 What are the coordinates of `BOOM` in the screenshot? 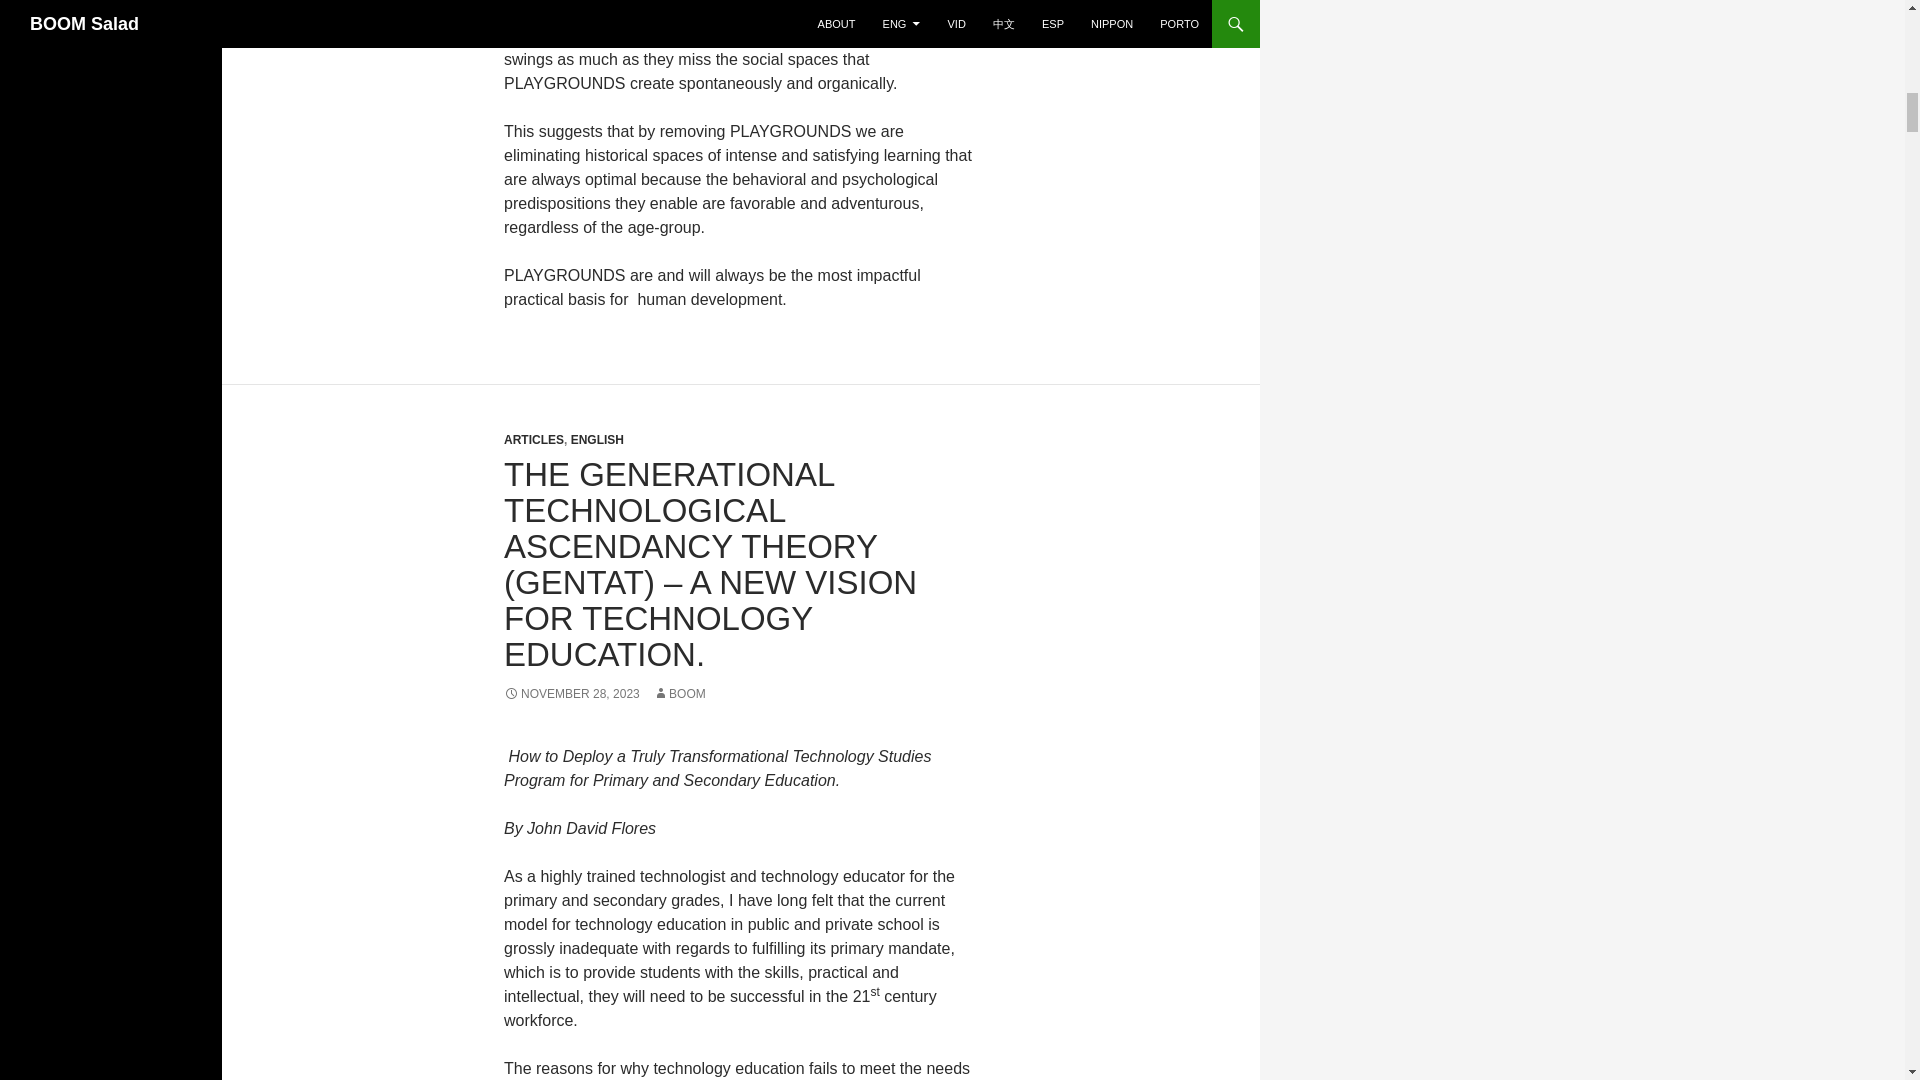 It's located at (679, 693).